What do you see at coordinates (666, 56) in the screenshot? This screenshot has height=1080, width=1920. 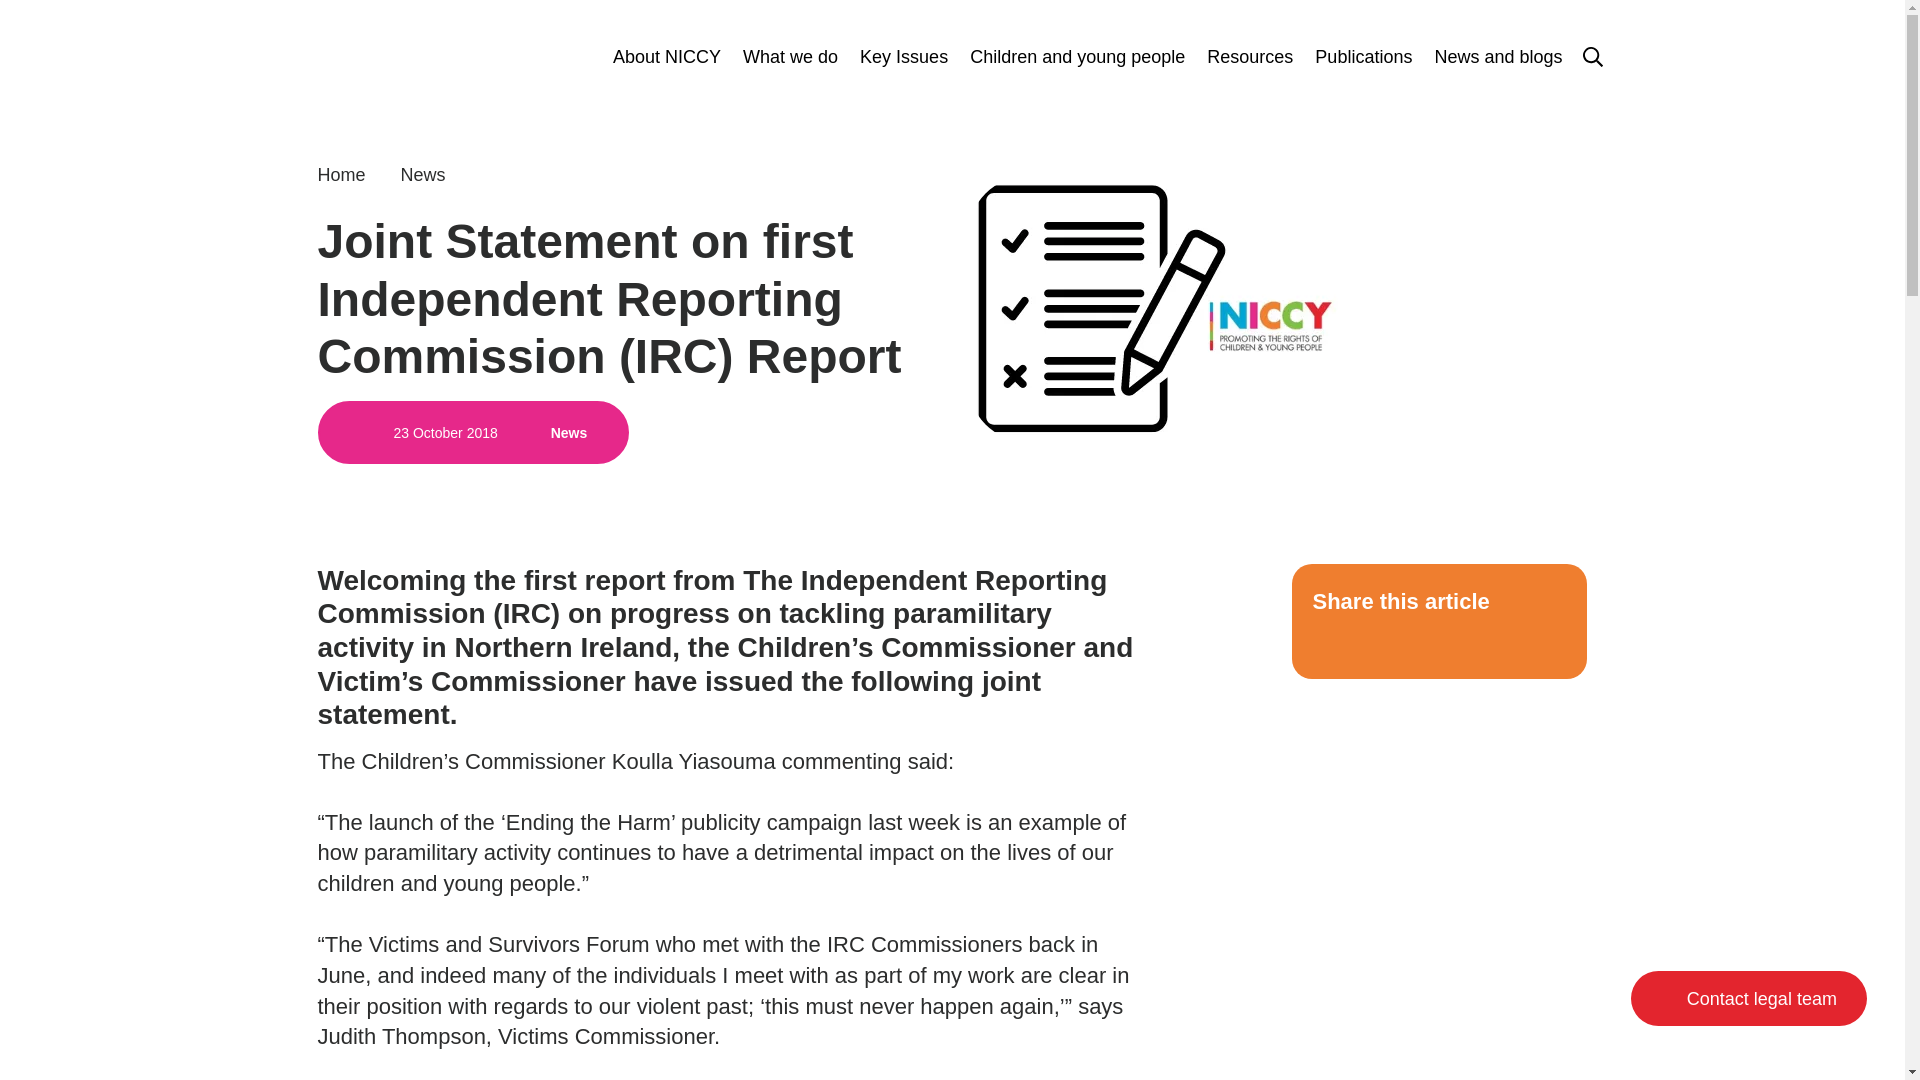 I see `About NICCY` at bounding box center [666, 56].